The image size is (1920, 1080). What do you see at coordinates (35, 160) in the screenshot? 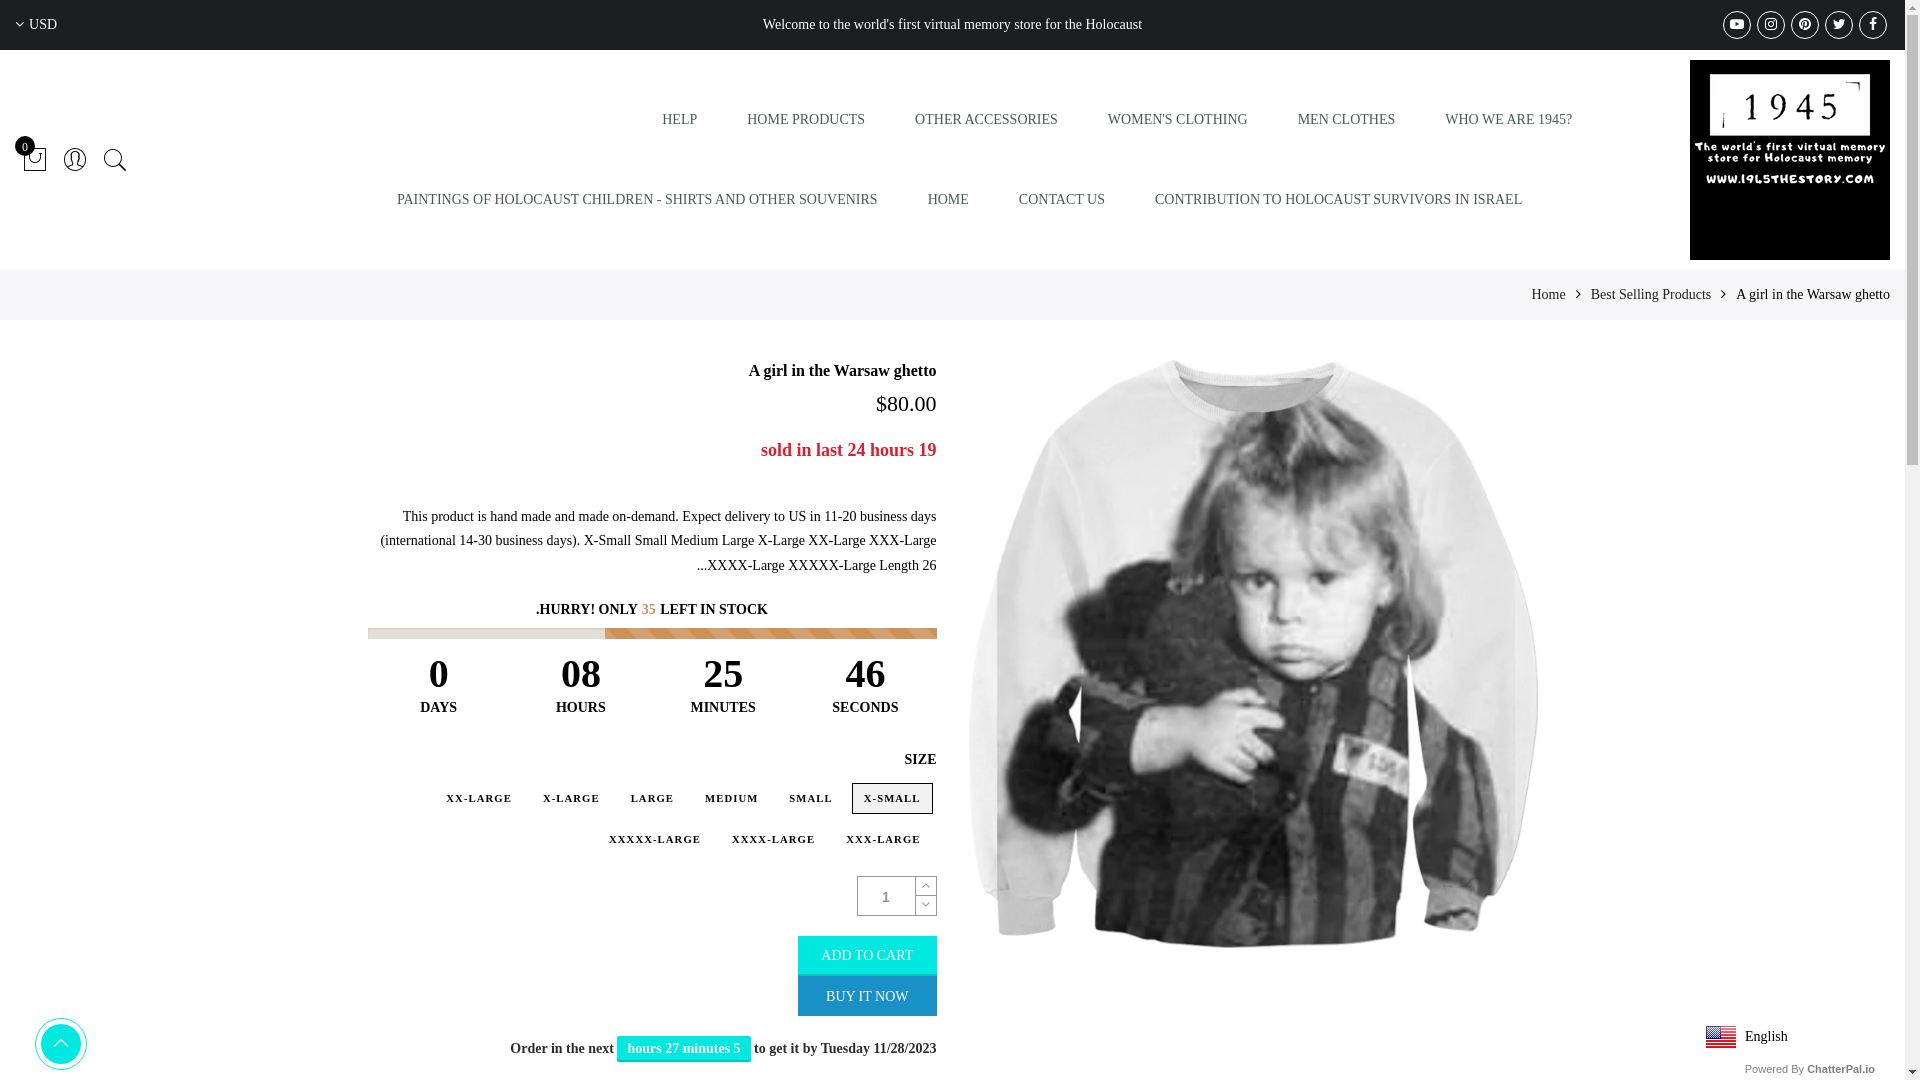
I see `0` at bounding box center [35, 160].